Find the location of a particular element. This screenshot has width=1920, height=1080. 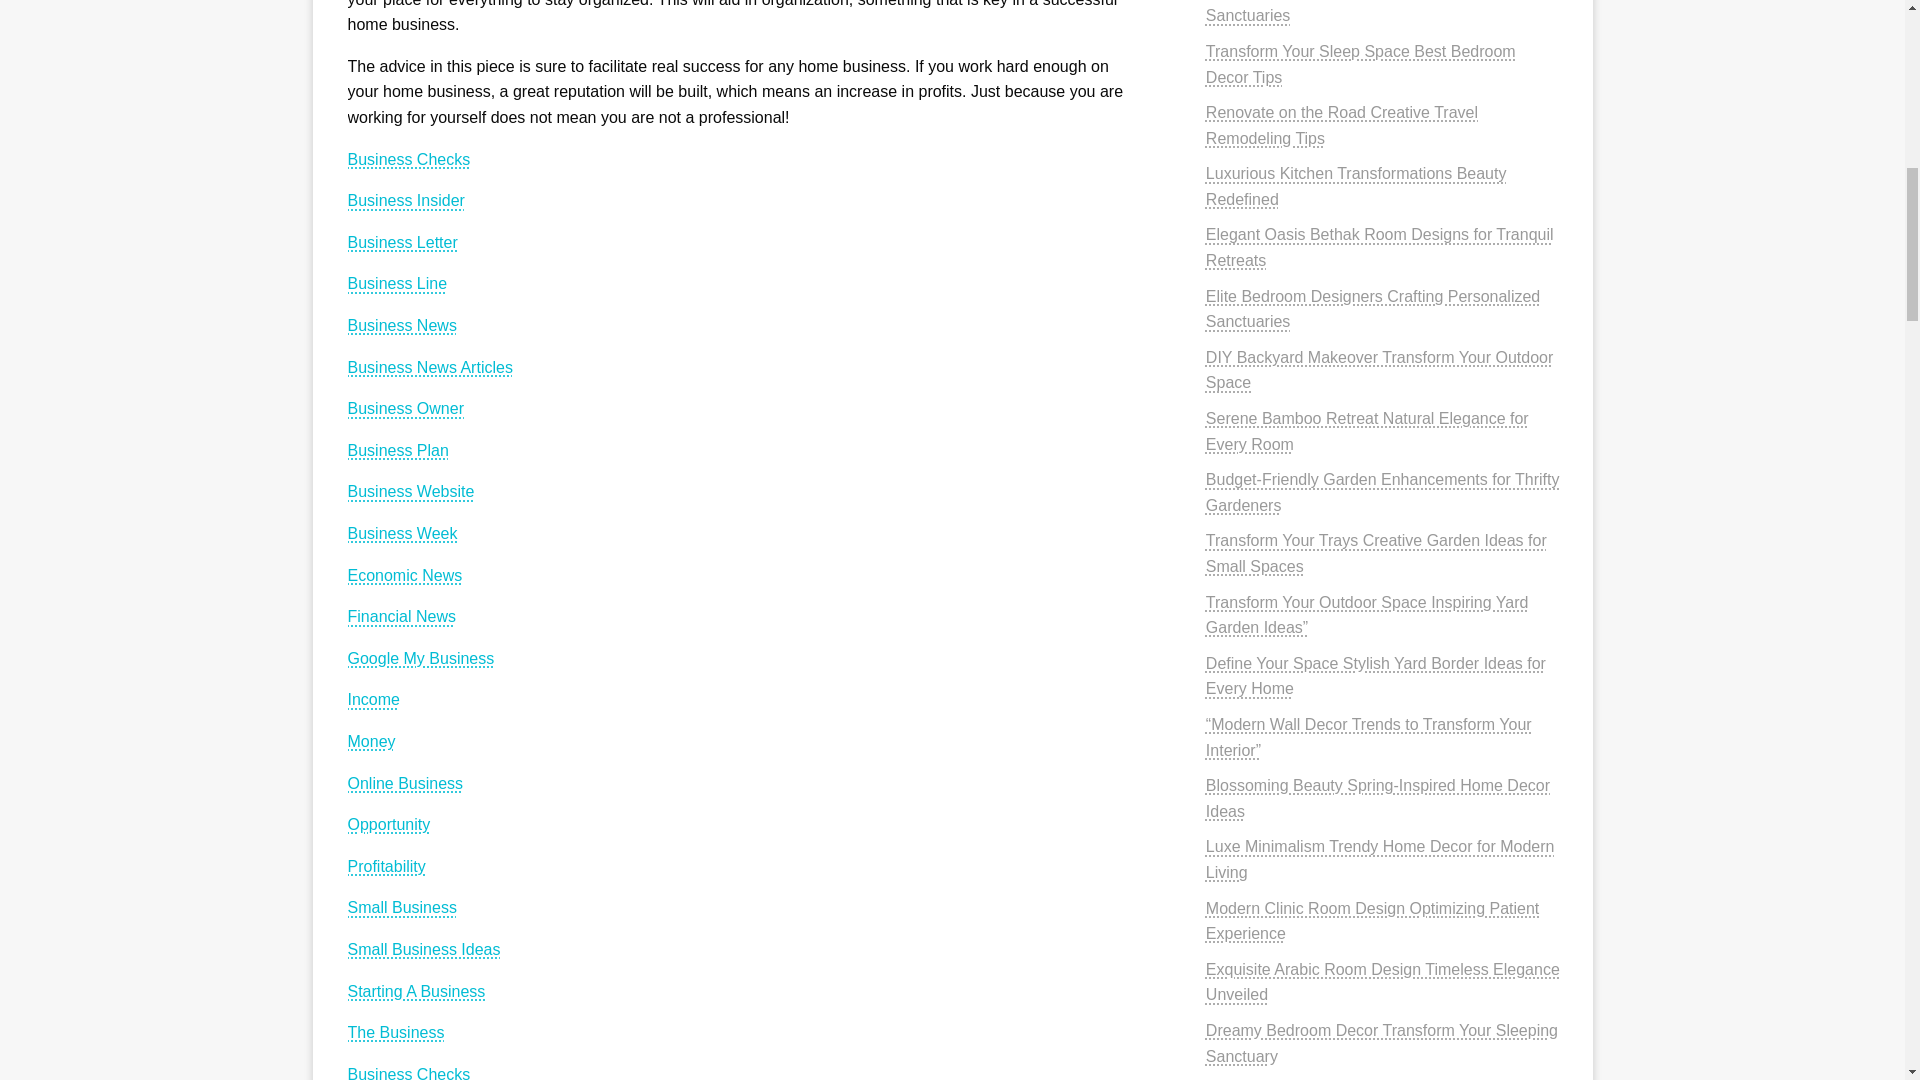

Business Letter is located at coordinates (402, 242).